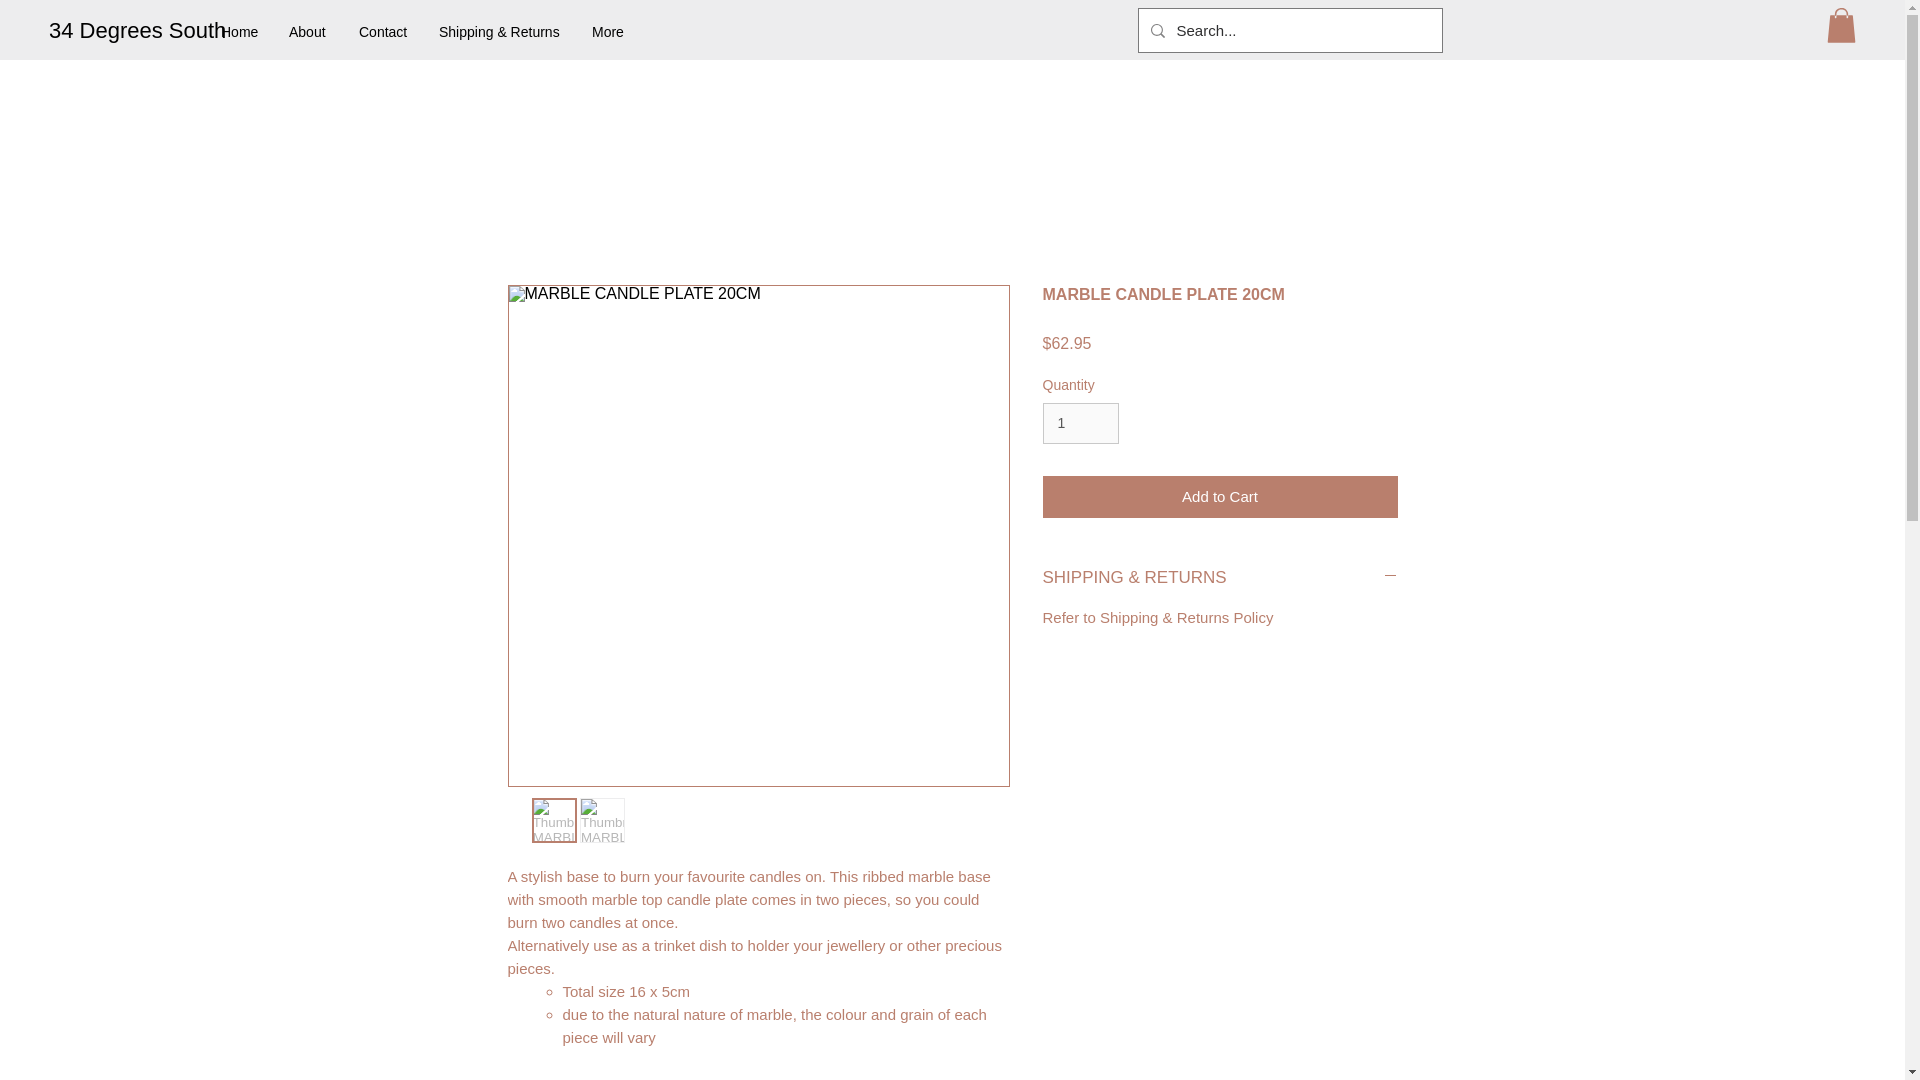  What do you see at coordinates (1220, 498) in the screenshot?
I see `Add to Cart` at bounding box center [1220, 498].